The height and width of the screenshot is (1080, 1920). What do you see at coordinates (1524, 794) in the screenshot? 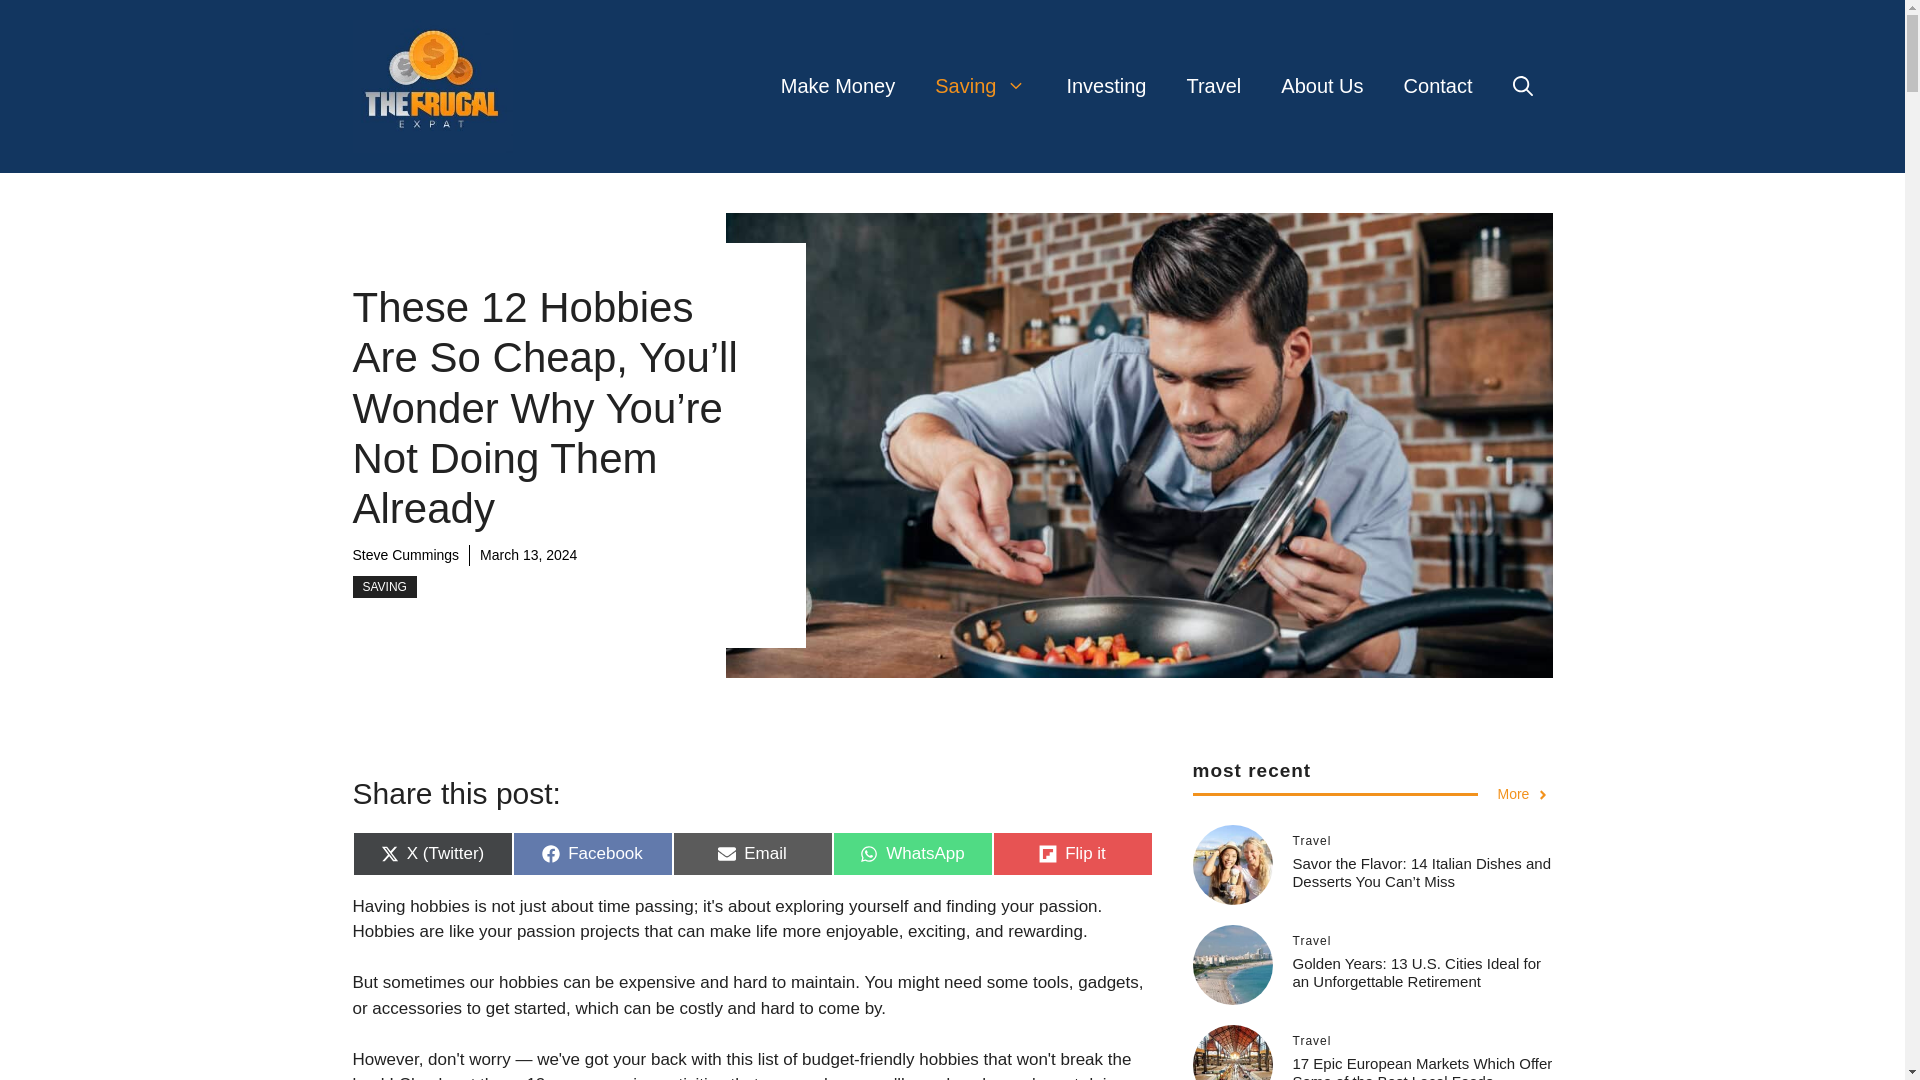
I see `Make Money` at bounding box center [1524, 794].